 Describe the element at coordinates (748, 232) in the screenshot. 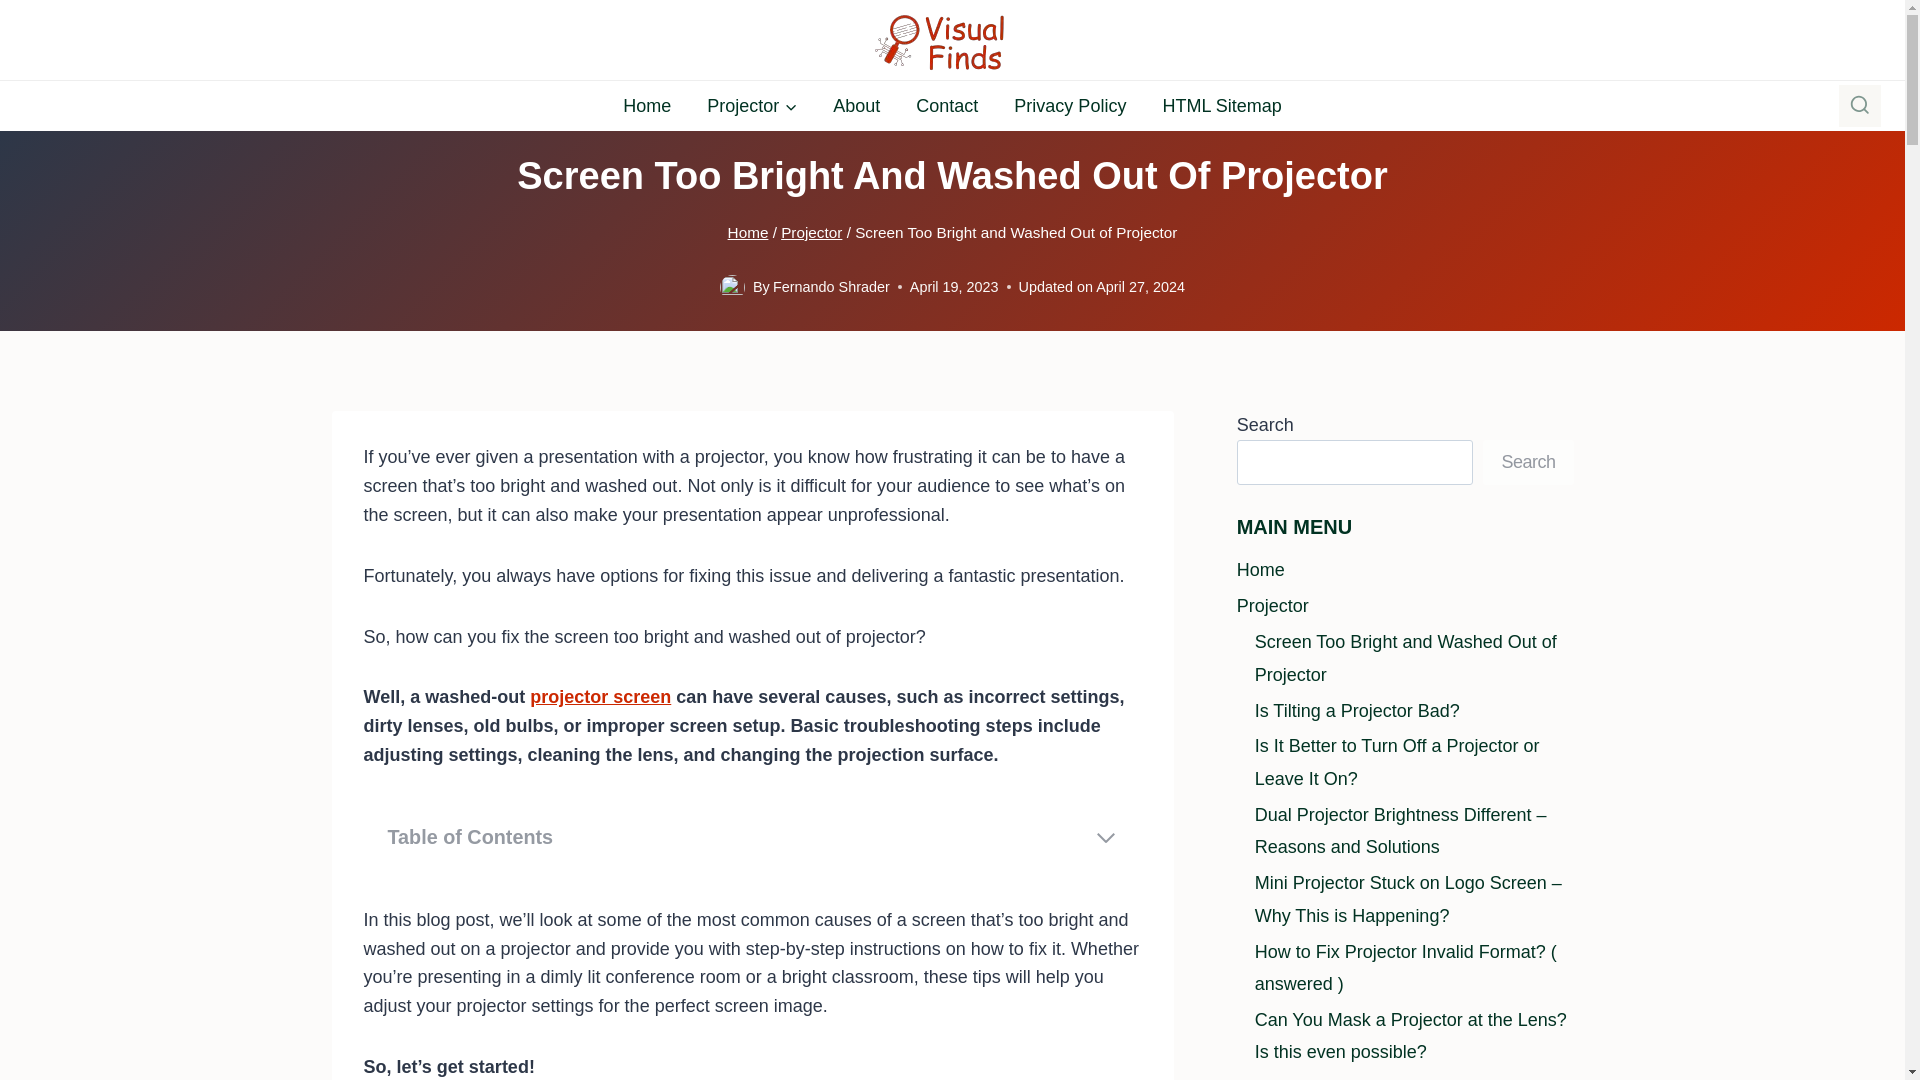

I see `Home` at that location.